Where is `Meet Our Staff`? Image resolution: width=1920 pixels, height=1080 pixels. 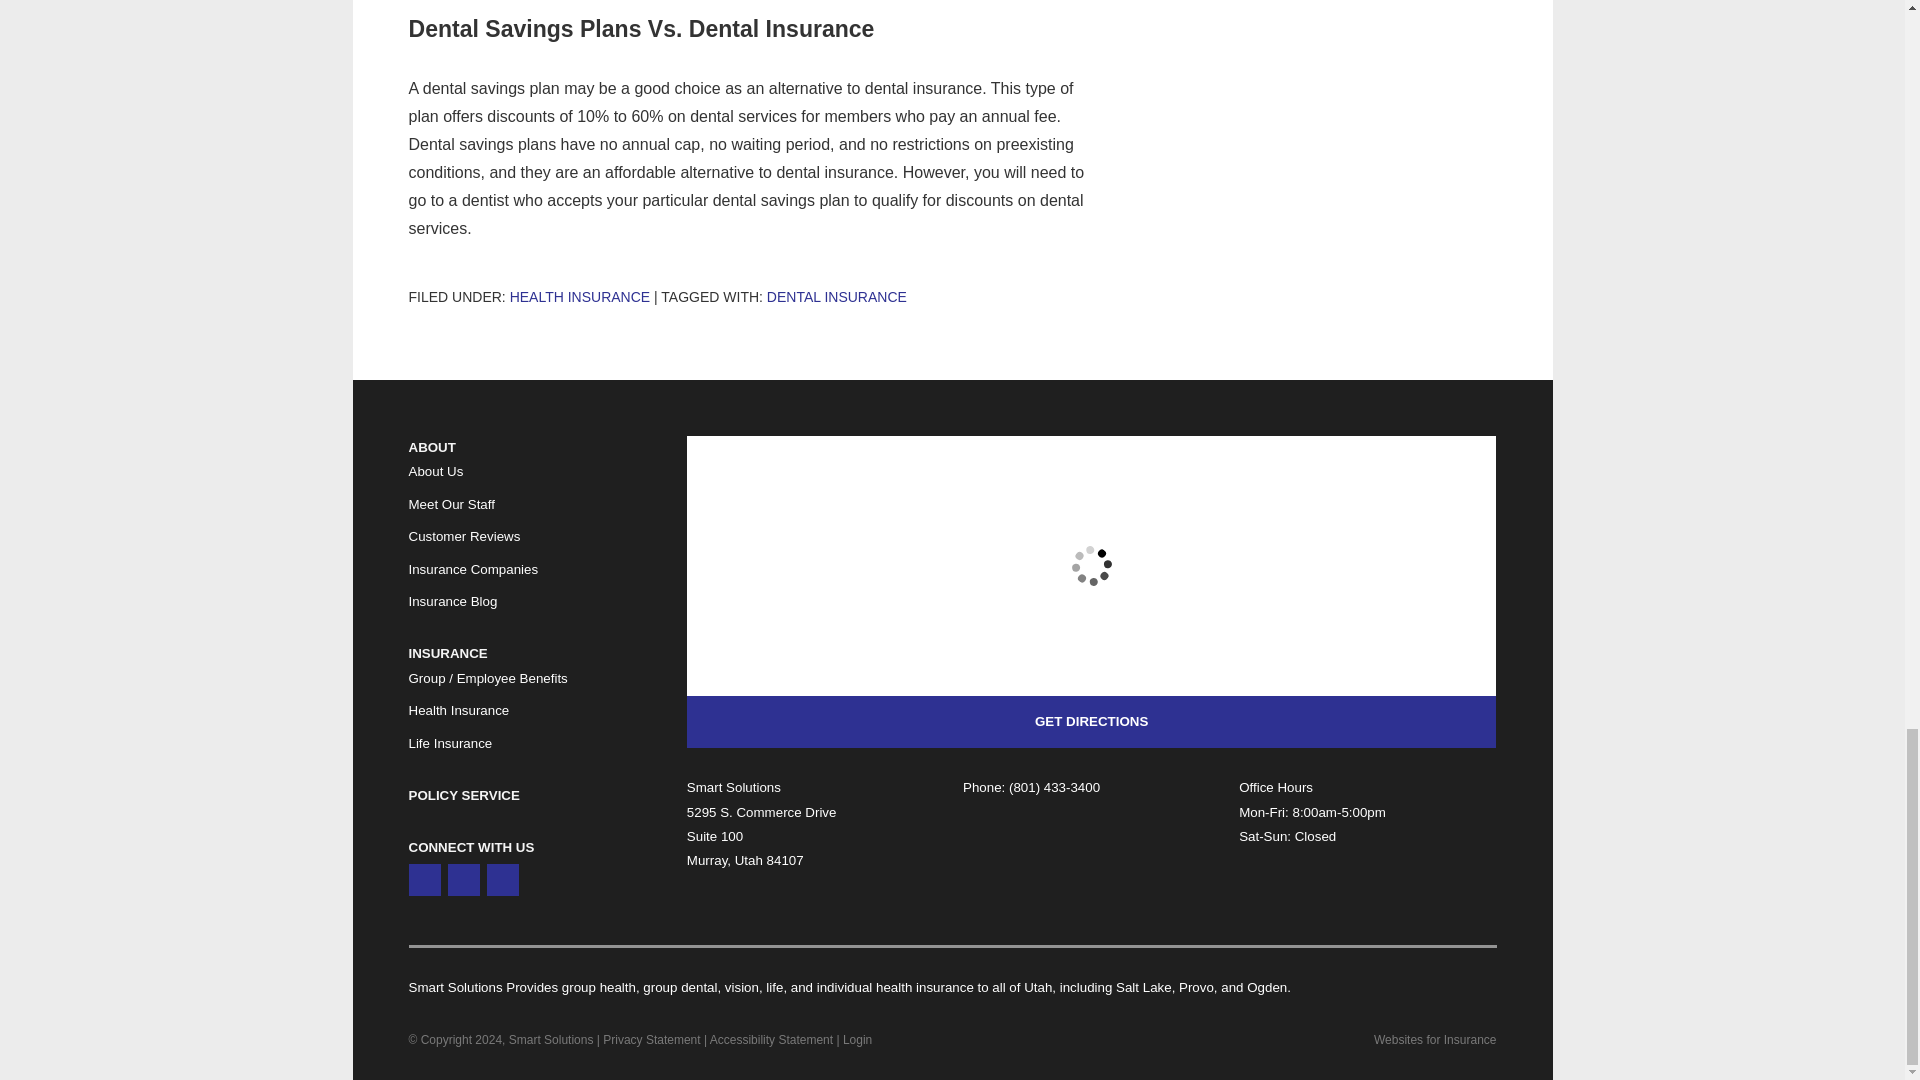
Meet Our Staff is located at coordinates (450, 504).